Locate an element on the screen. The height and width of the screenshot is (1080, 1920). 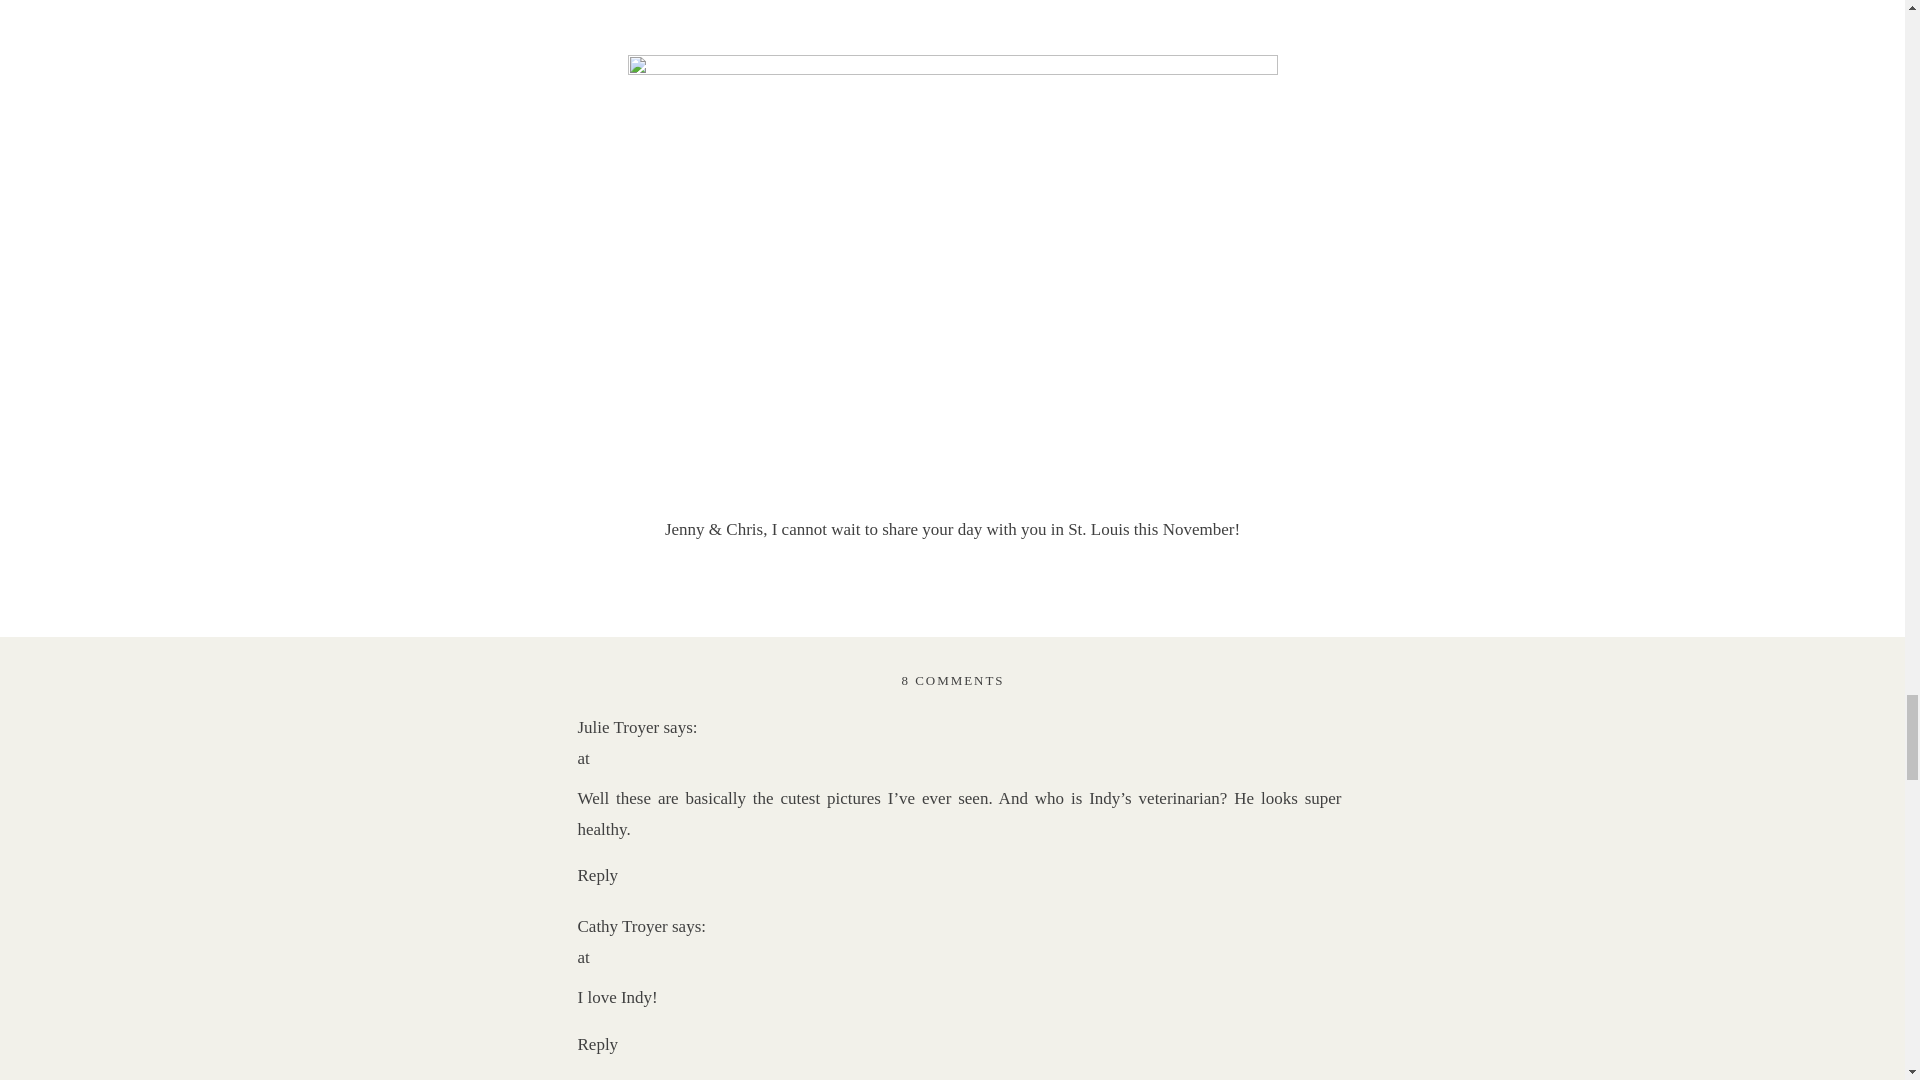
Reply is located at coordinates (598, 1044).